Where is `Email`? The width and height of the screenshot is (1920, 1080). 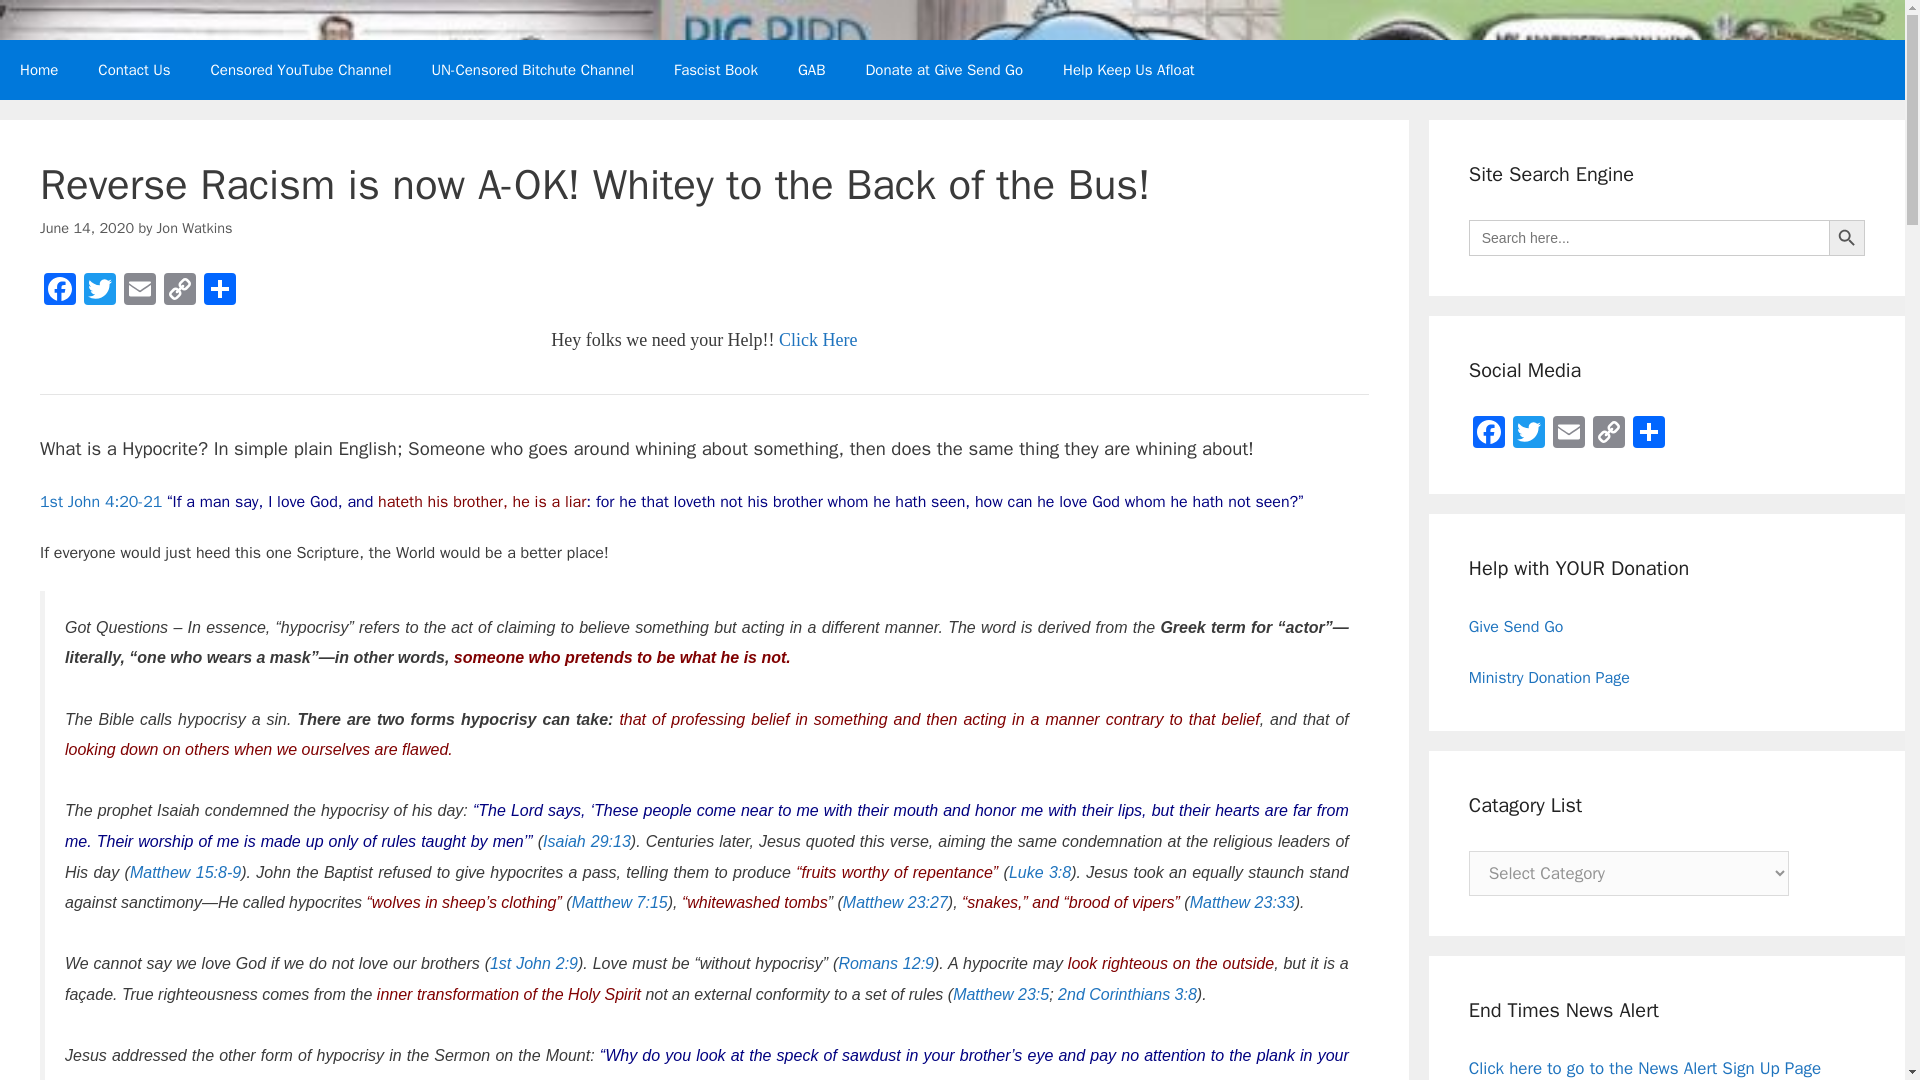 Email is located at coordinates (139, 292).